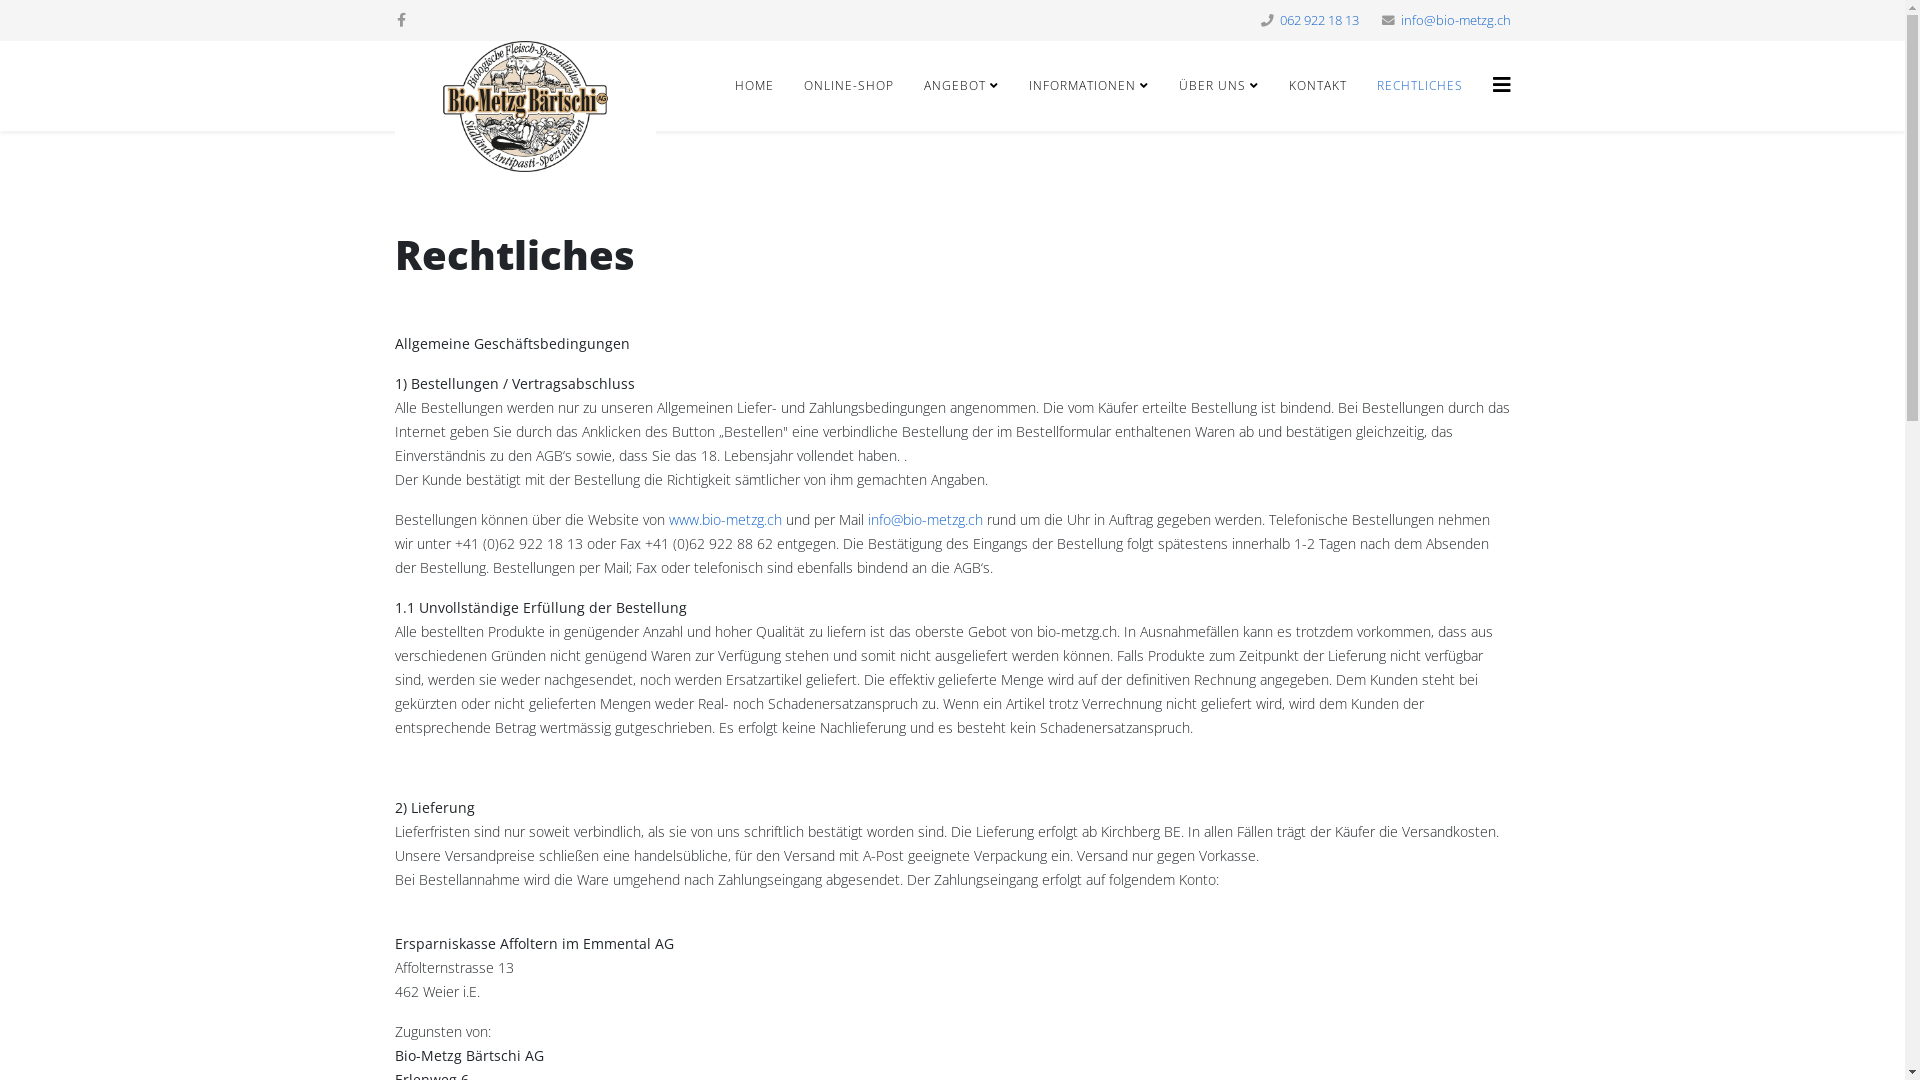 This screenshot has height=1080, width=1920. What do you see at coordinates (960, 86) in the screenshot?
I see `ANGEBOT` at bounding box center [960, 86].